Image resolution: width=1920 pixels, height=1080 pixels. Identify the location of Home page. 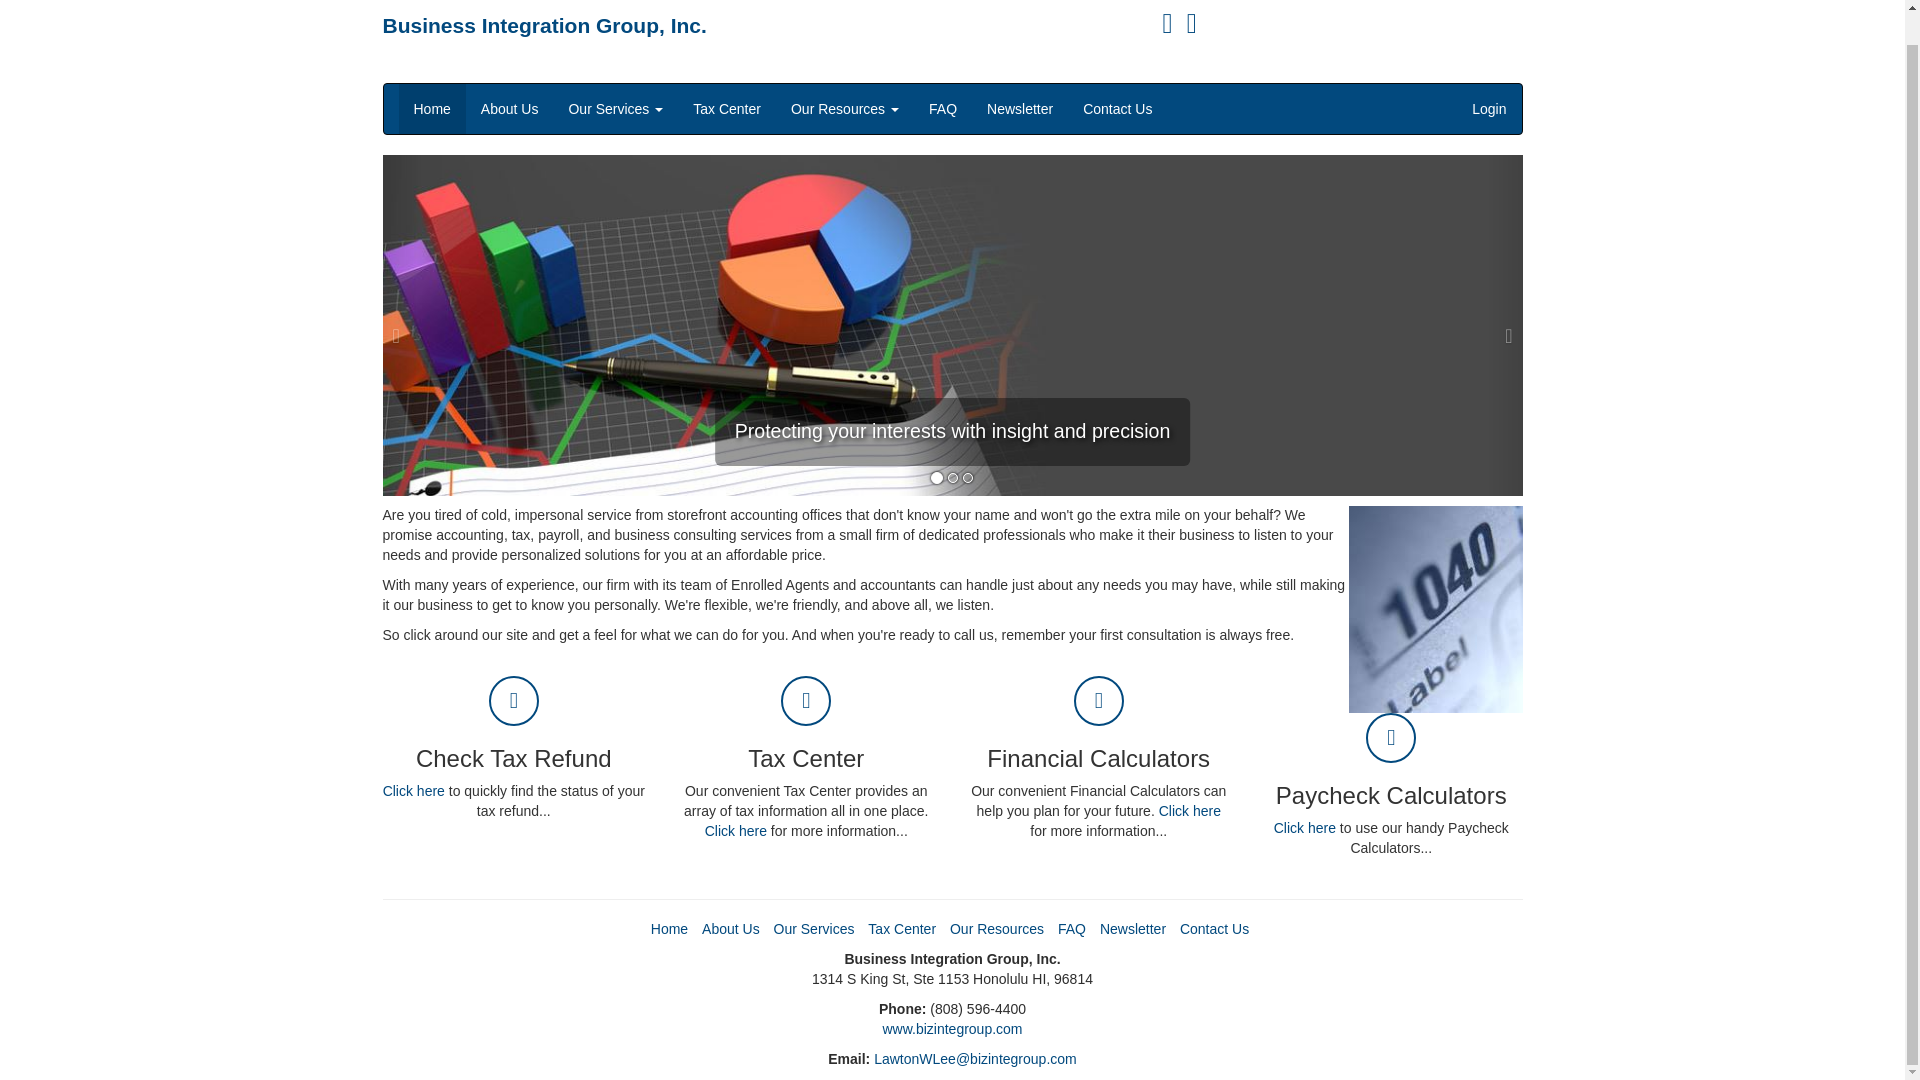
(544, 25).